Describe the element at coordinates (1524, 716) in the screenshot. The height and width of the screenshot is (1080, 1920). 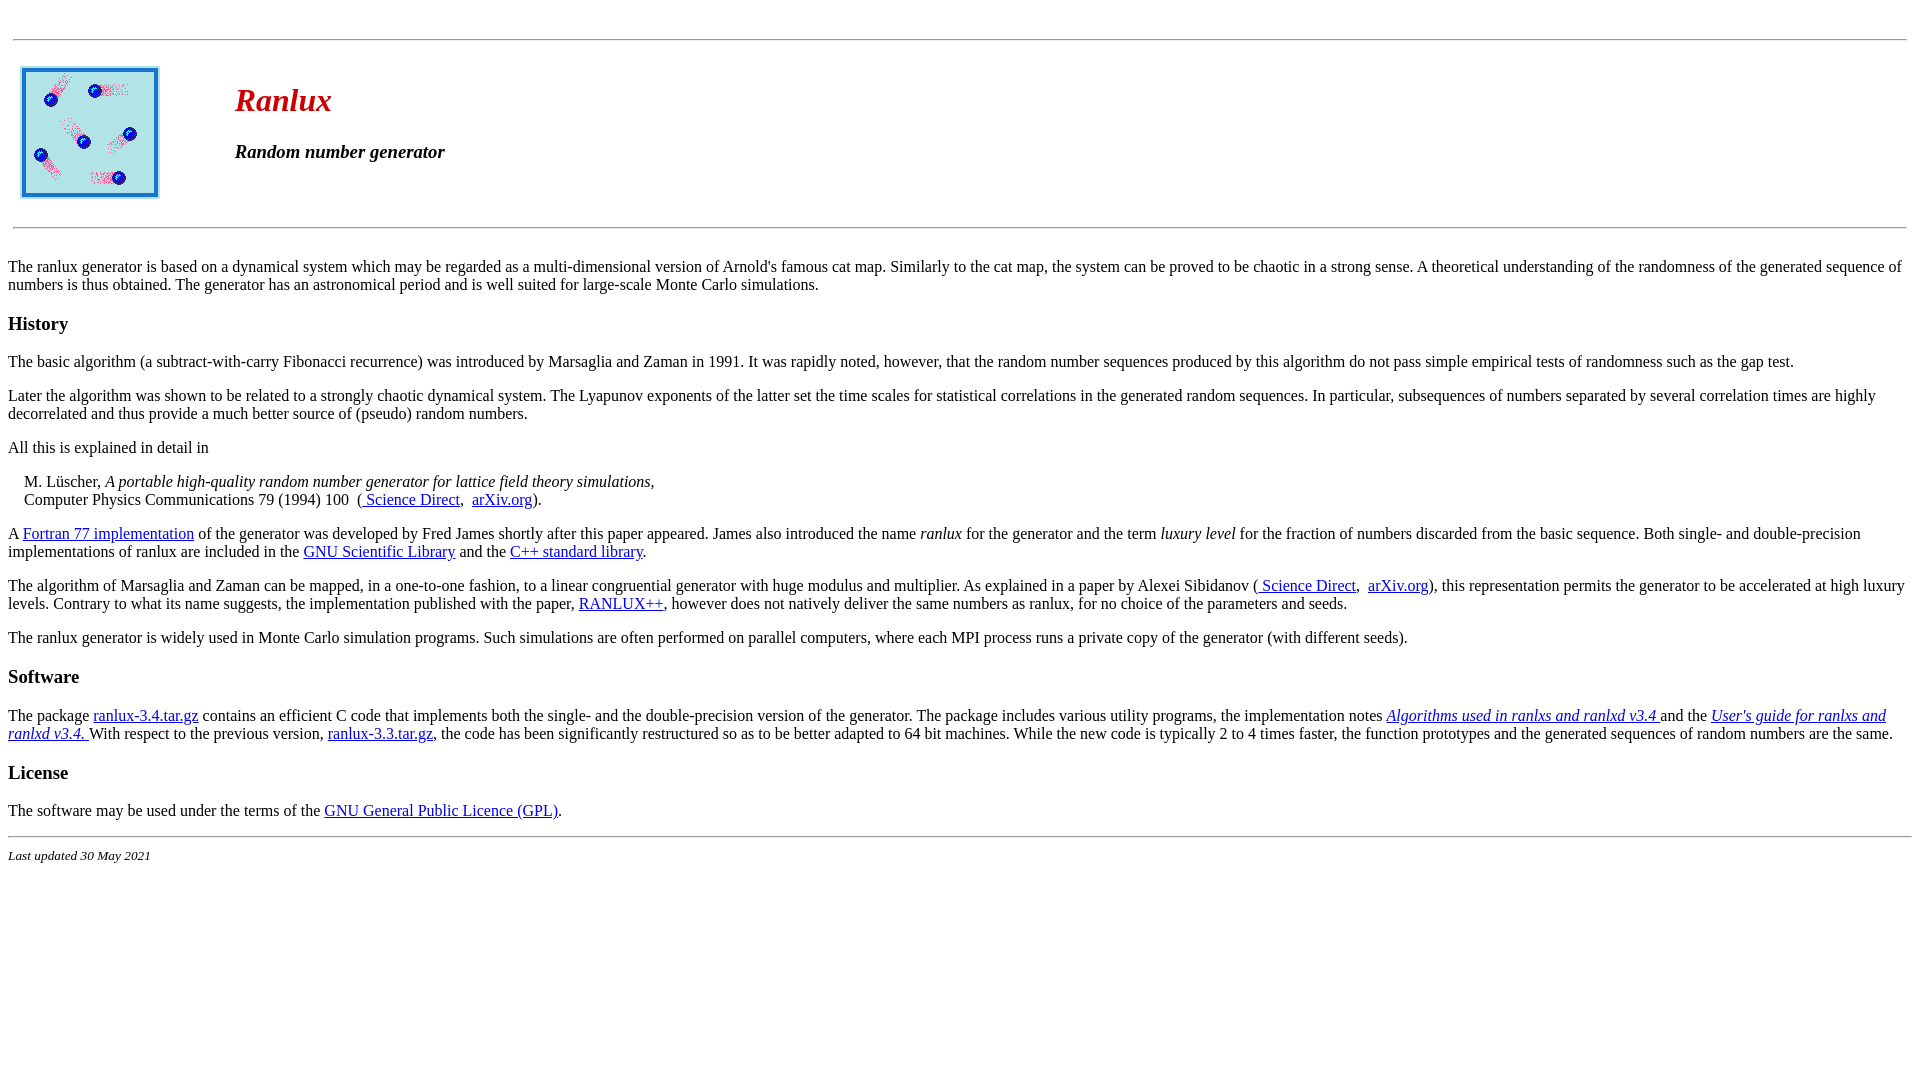
I see `Algorithms used in ranlxs and ranlxd v3.4` at that location.